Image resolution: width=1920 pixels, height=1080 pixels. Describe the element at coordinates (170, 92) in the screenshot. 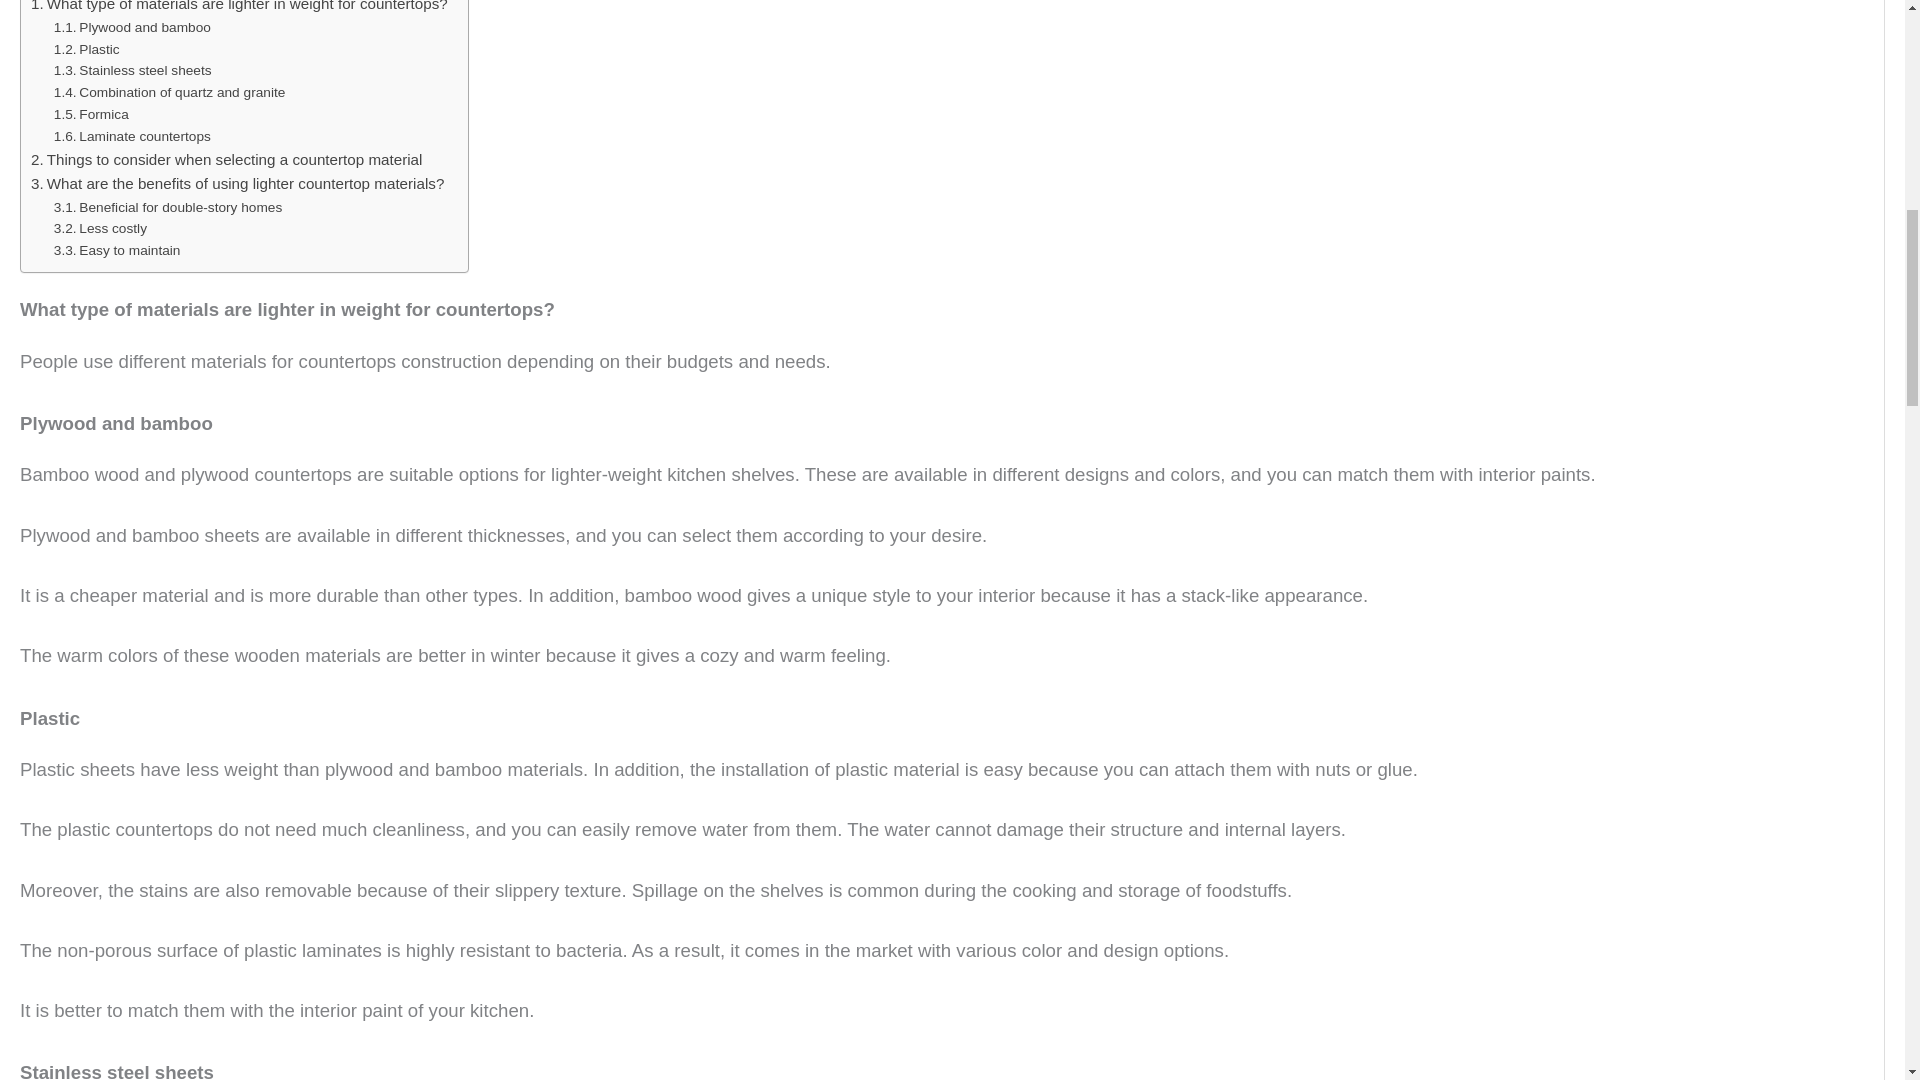

I see `Combination of quartz and granite` at that location.